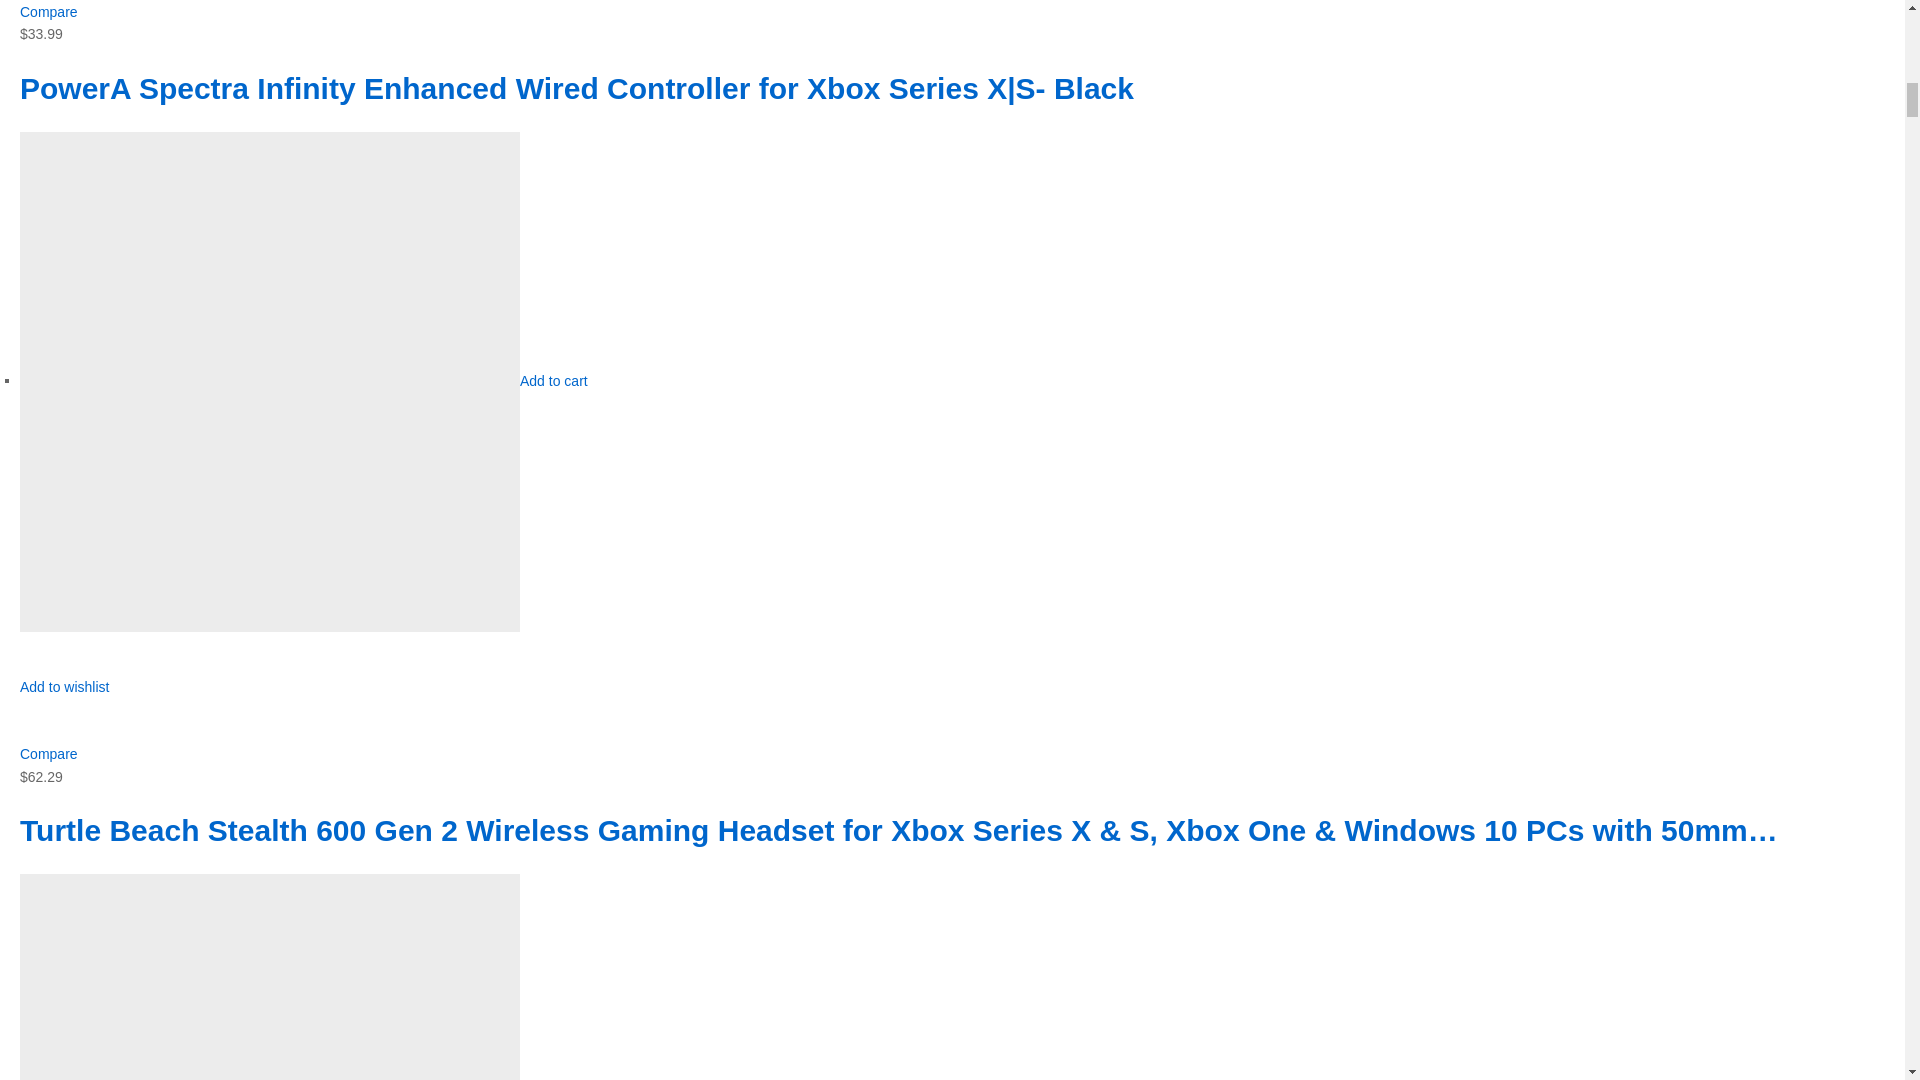 Image resolution: width=1920 pixels, height=1080 pixels. Describe the element at coordinates (554, 379) in the screenshot. I see `Add to cart` at that location.